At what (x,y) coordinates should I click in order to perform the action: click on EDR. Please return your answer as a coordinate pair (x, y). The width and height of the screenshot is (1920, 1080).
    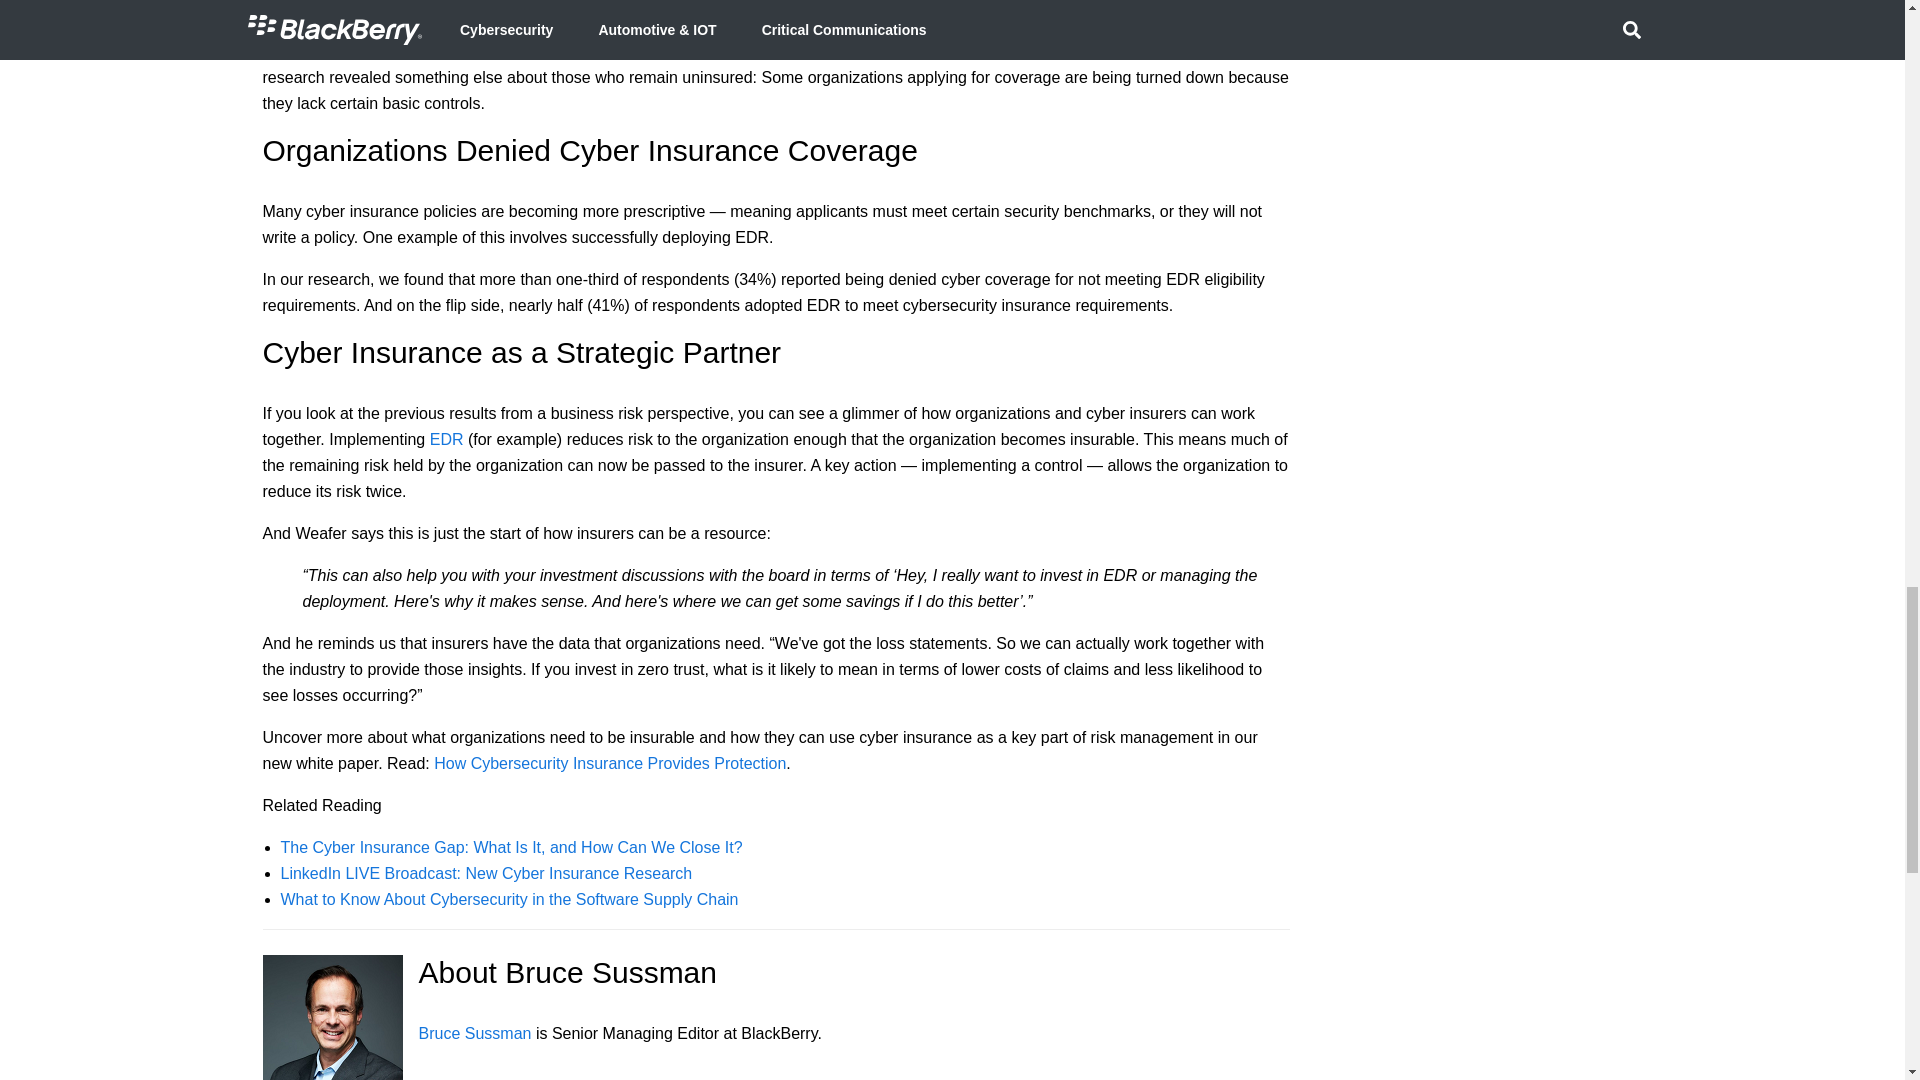
    Looking at the image, I should click on (447, 438).